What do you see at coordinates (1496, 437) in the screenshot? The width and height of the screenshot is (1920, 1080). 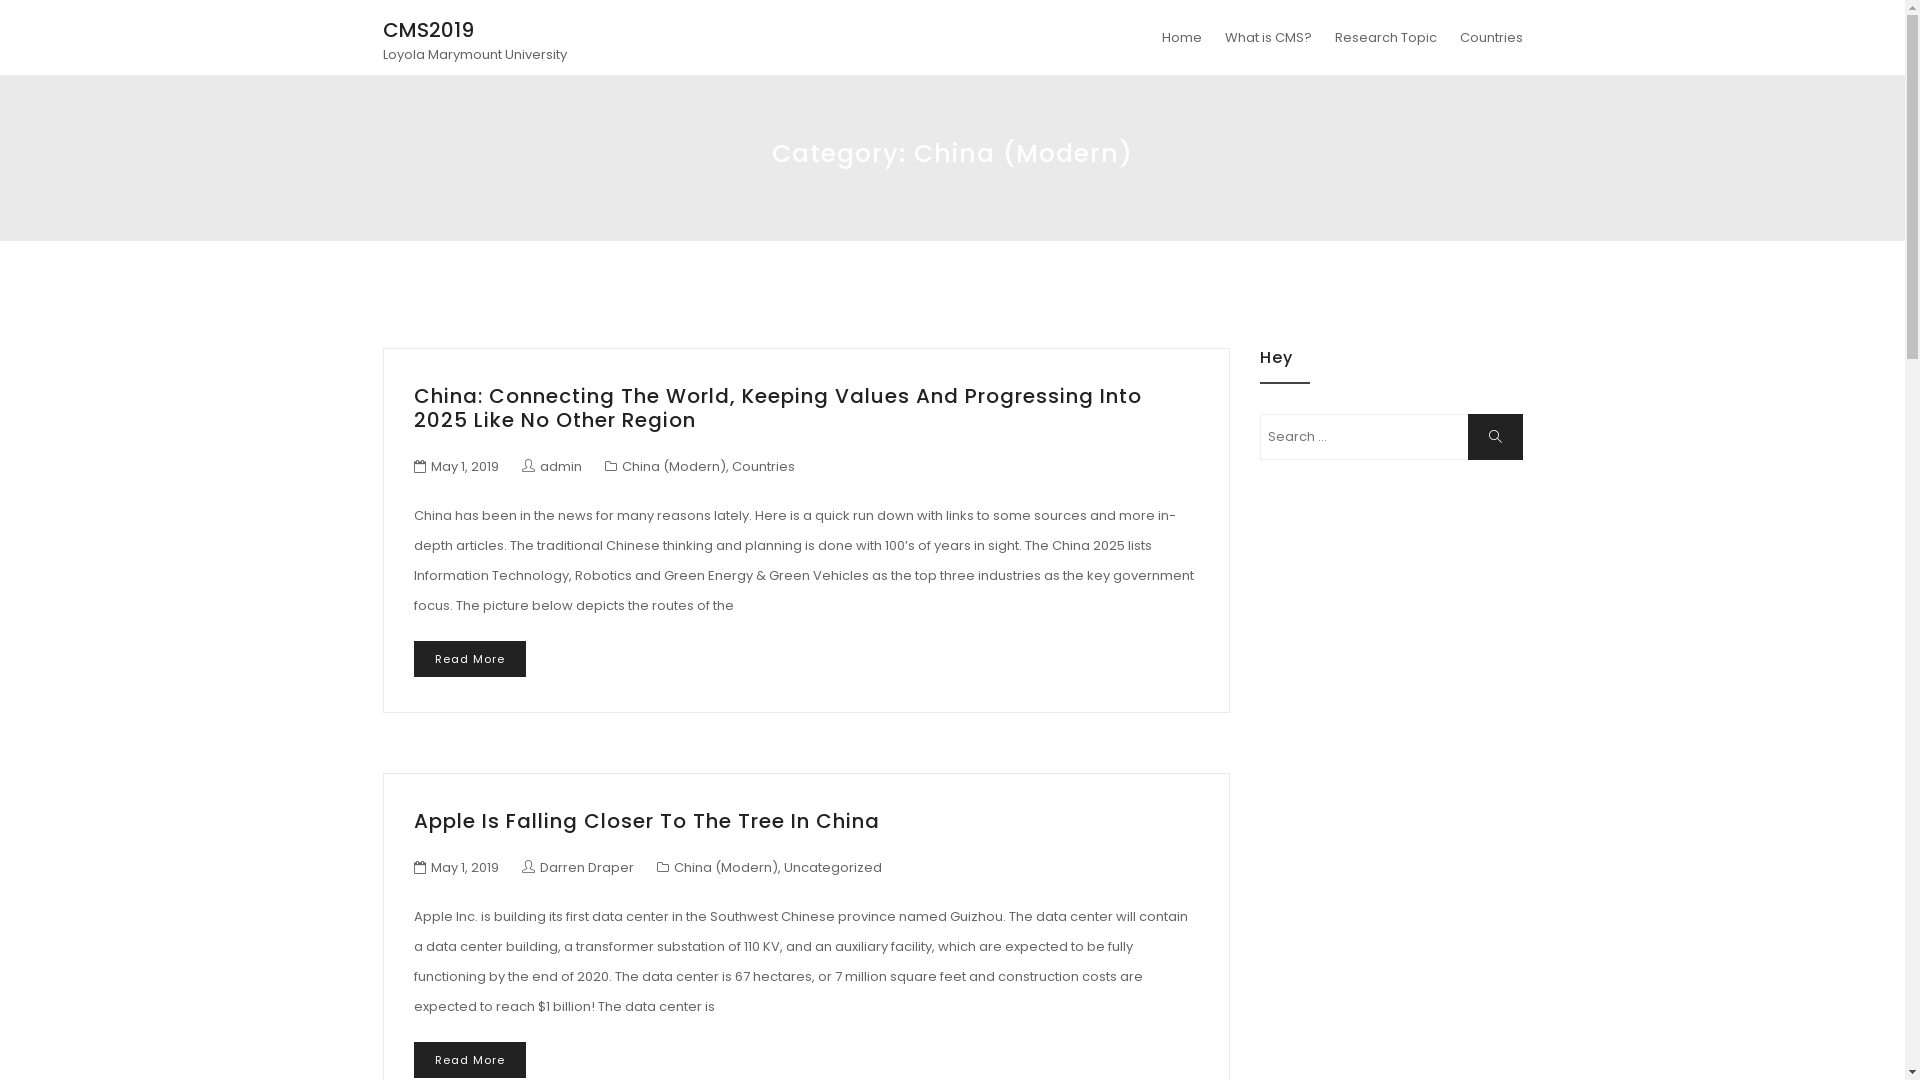 I see `Search` at bounding box center [1496, 437].